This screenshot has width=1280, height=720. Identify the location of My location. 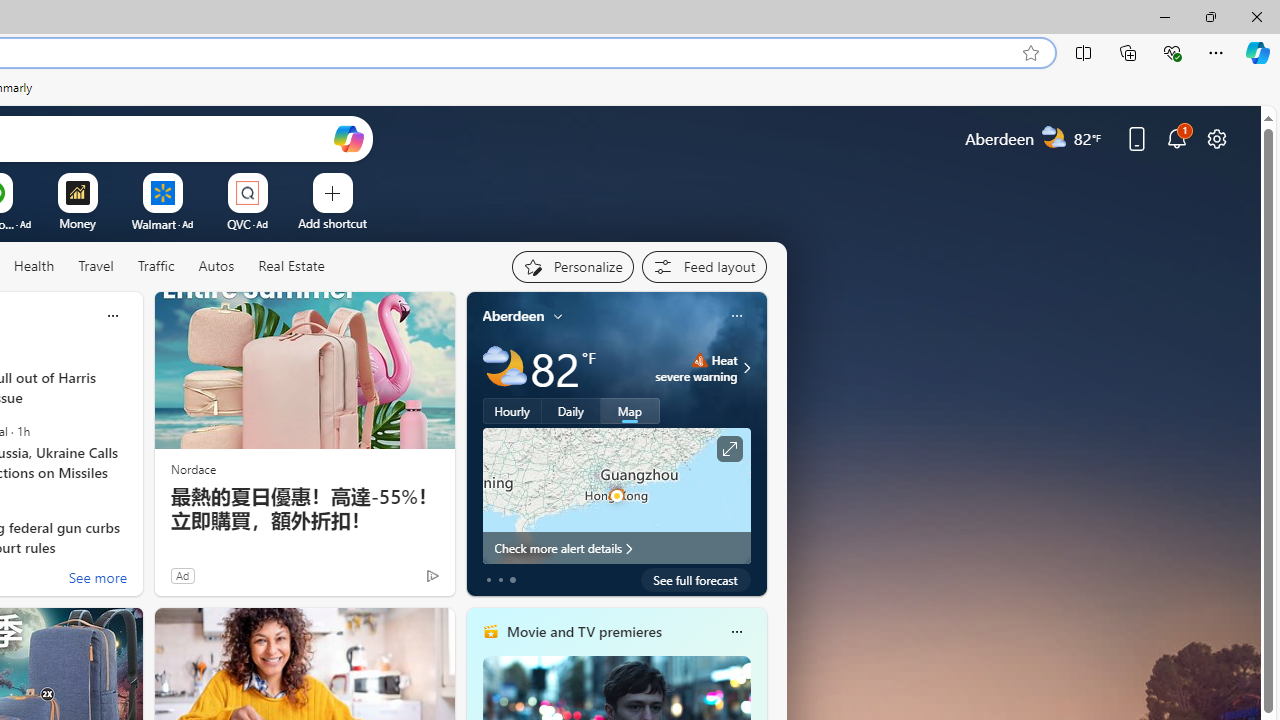
(558, 316).